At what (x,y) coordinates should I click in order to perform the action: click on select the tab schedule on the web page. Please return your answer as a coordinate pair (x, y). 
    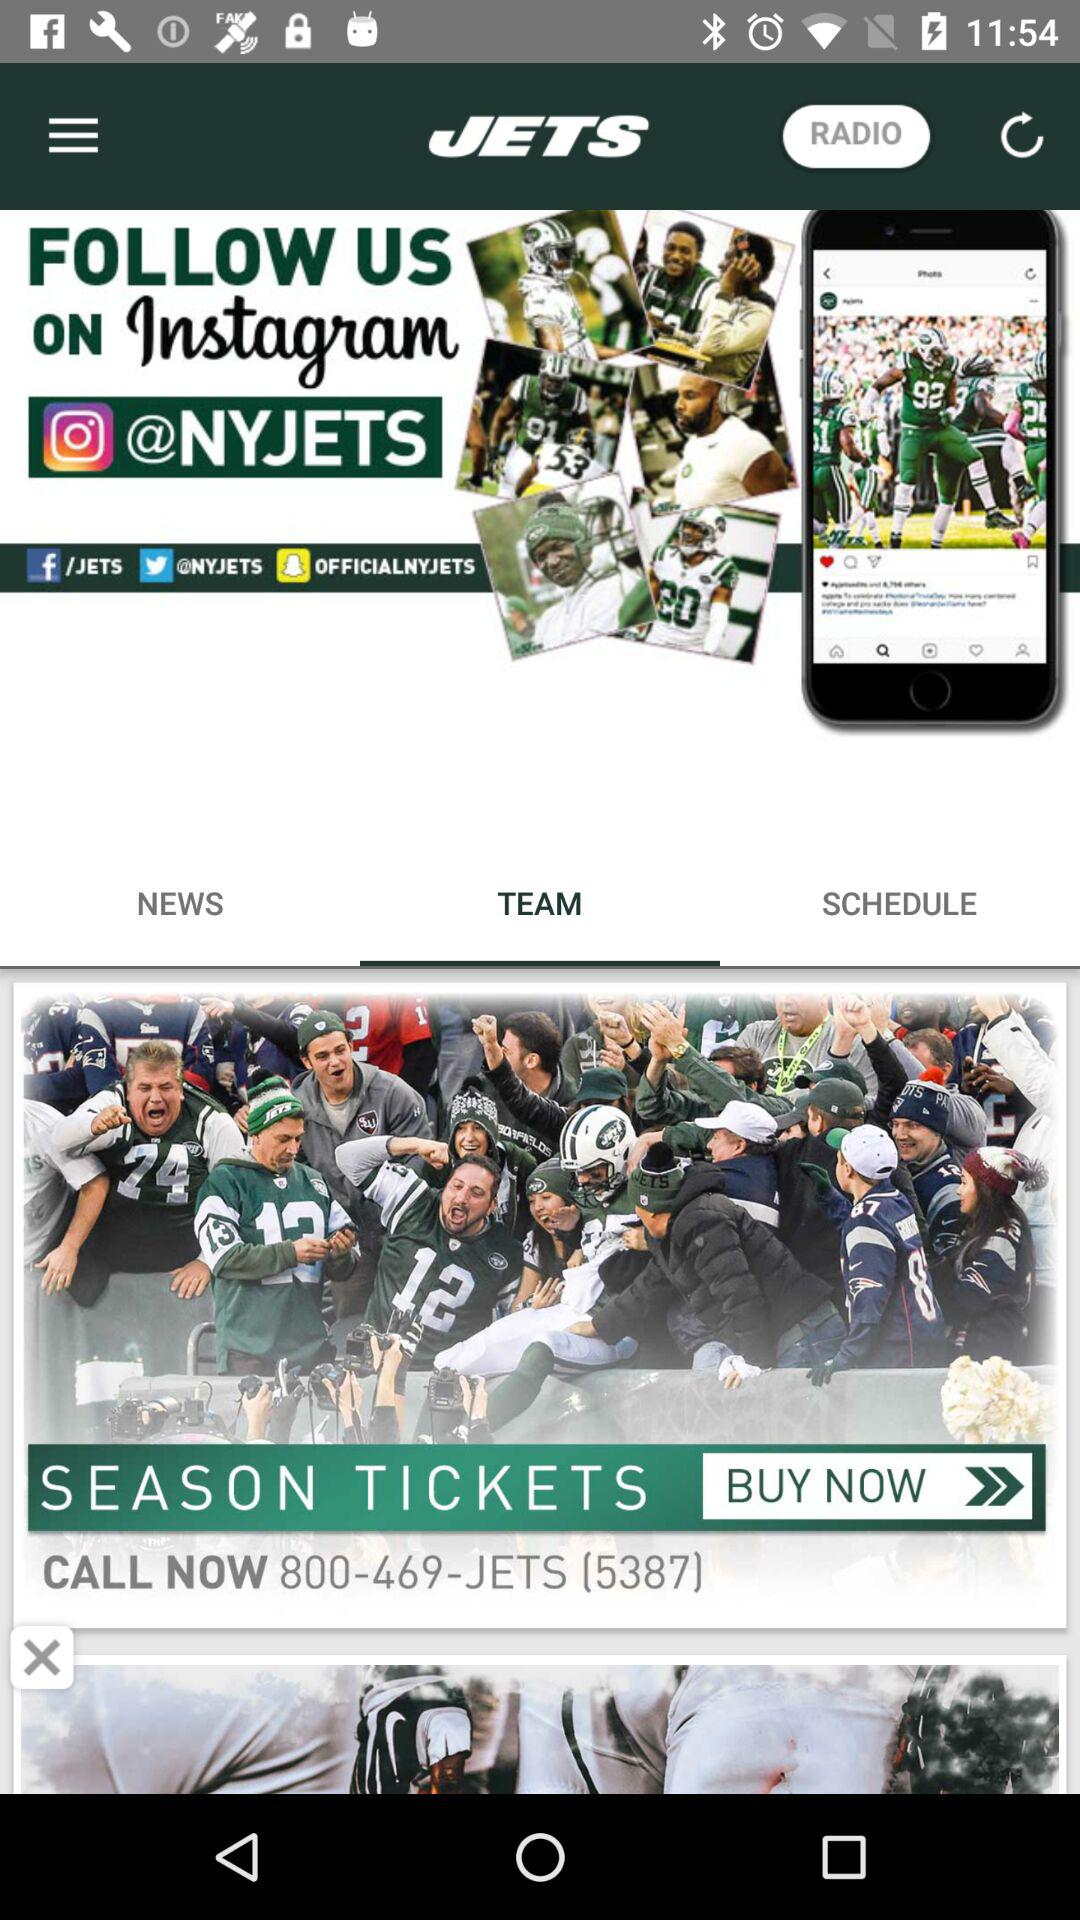
    Looking at the image, I should click on (900, 902).